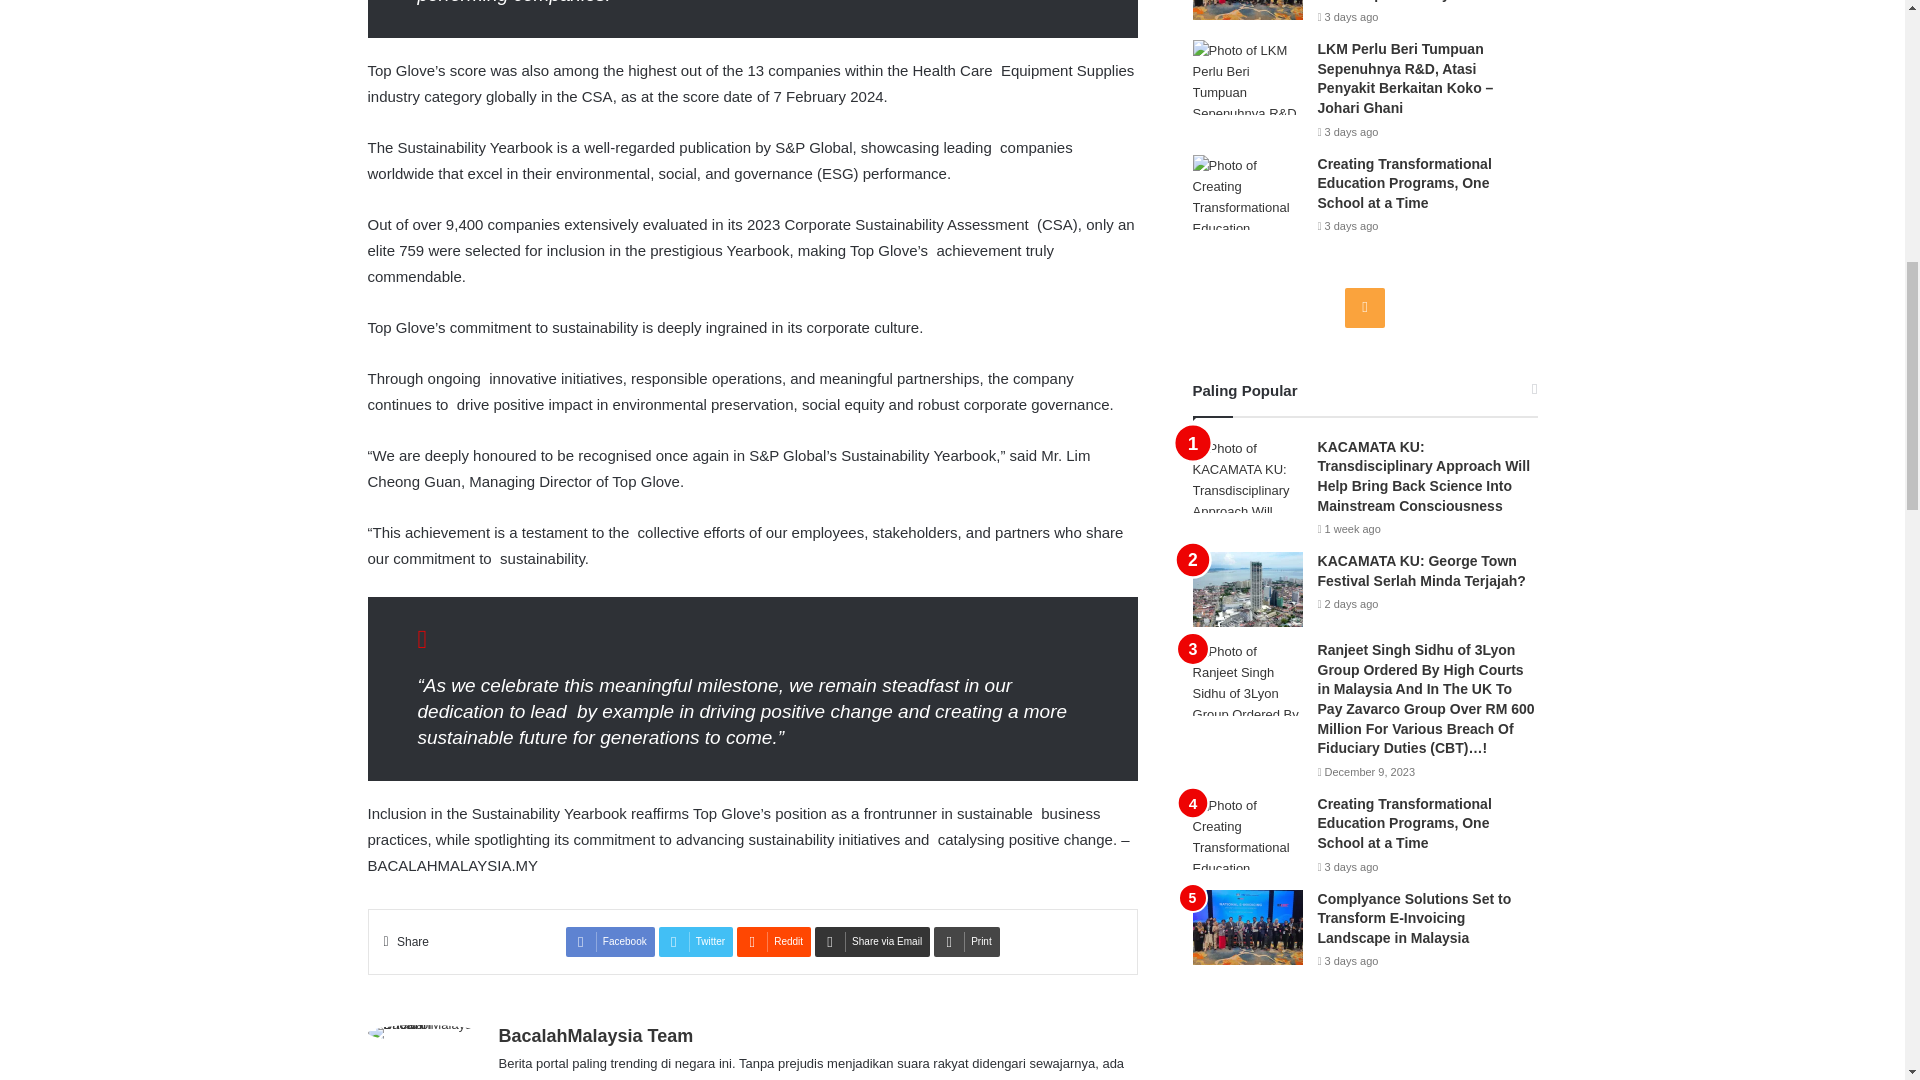  What do you see at coordinates (696, 941) in the screenshot?
I see `Twitter` at bounding box center [696, 941].